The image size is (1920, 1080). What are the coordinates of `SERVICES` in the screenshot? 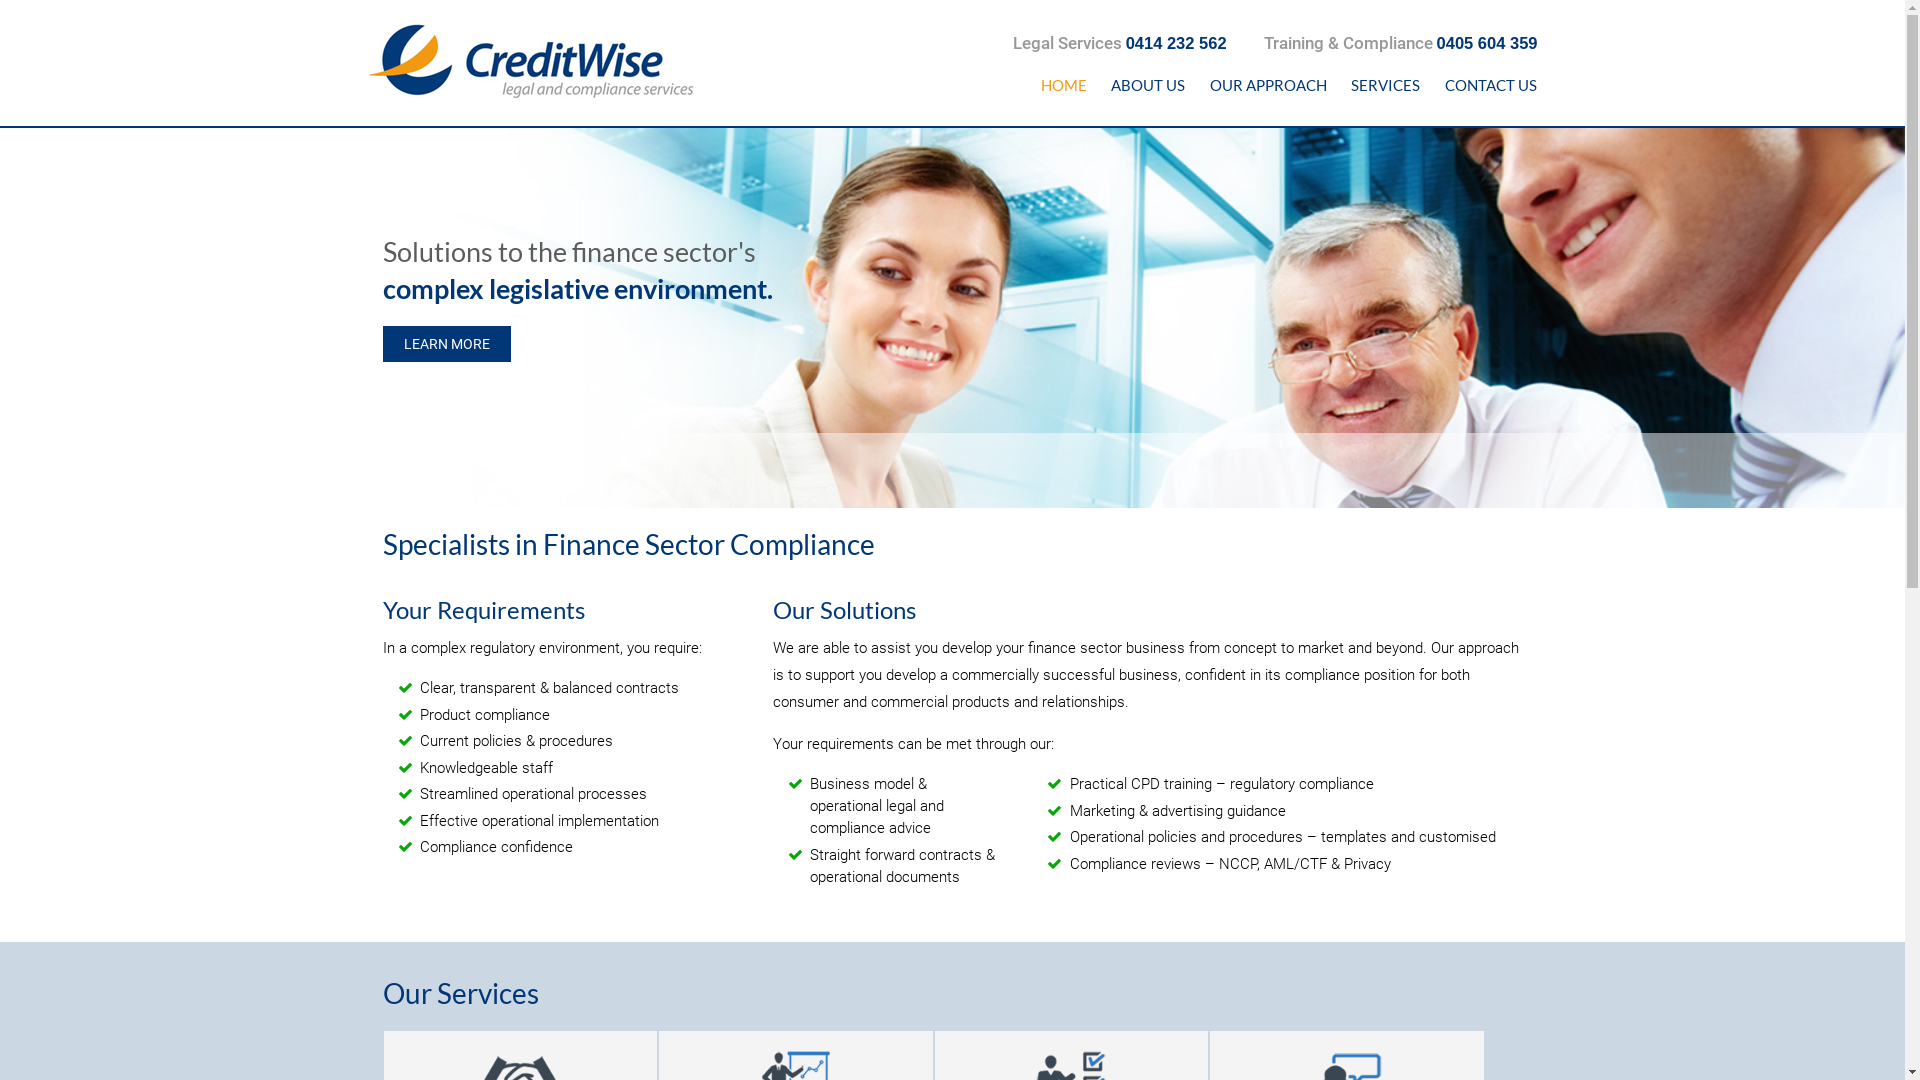 It's located at (1386, 86).